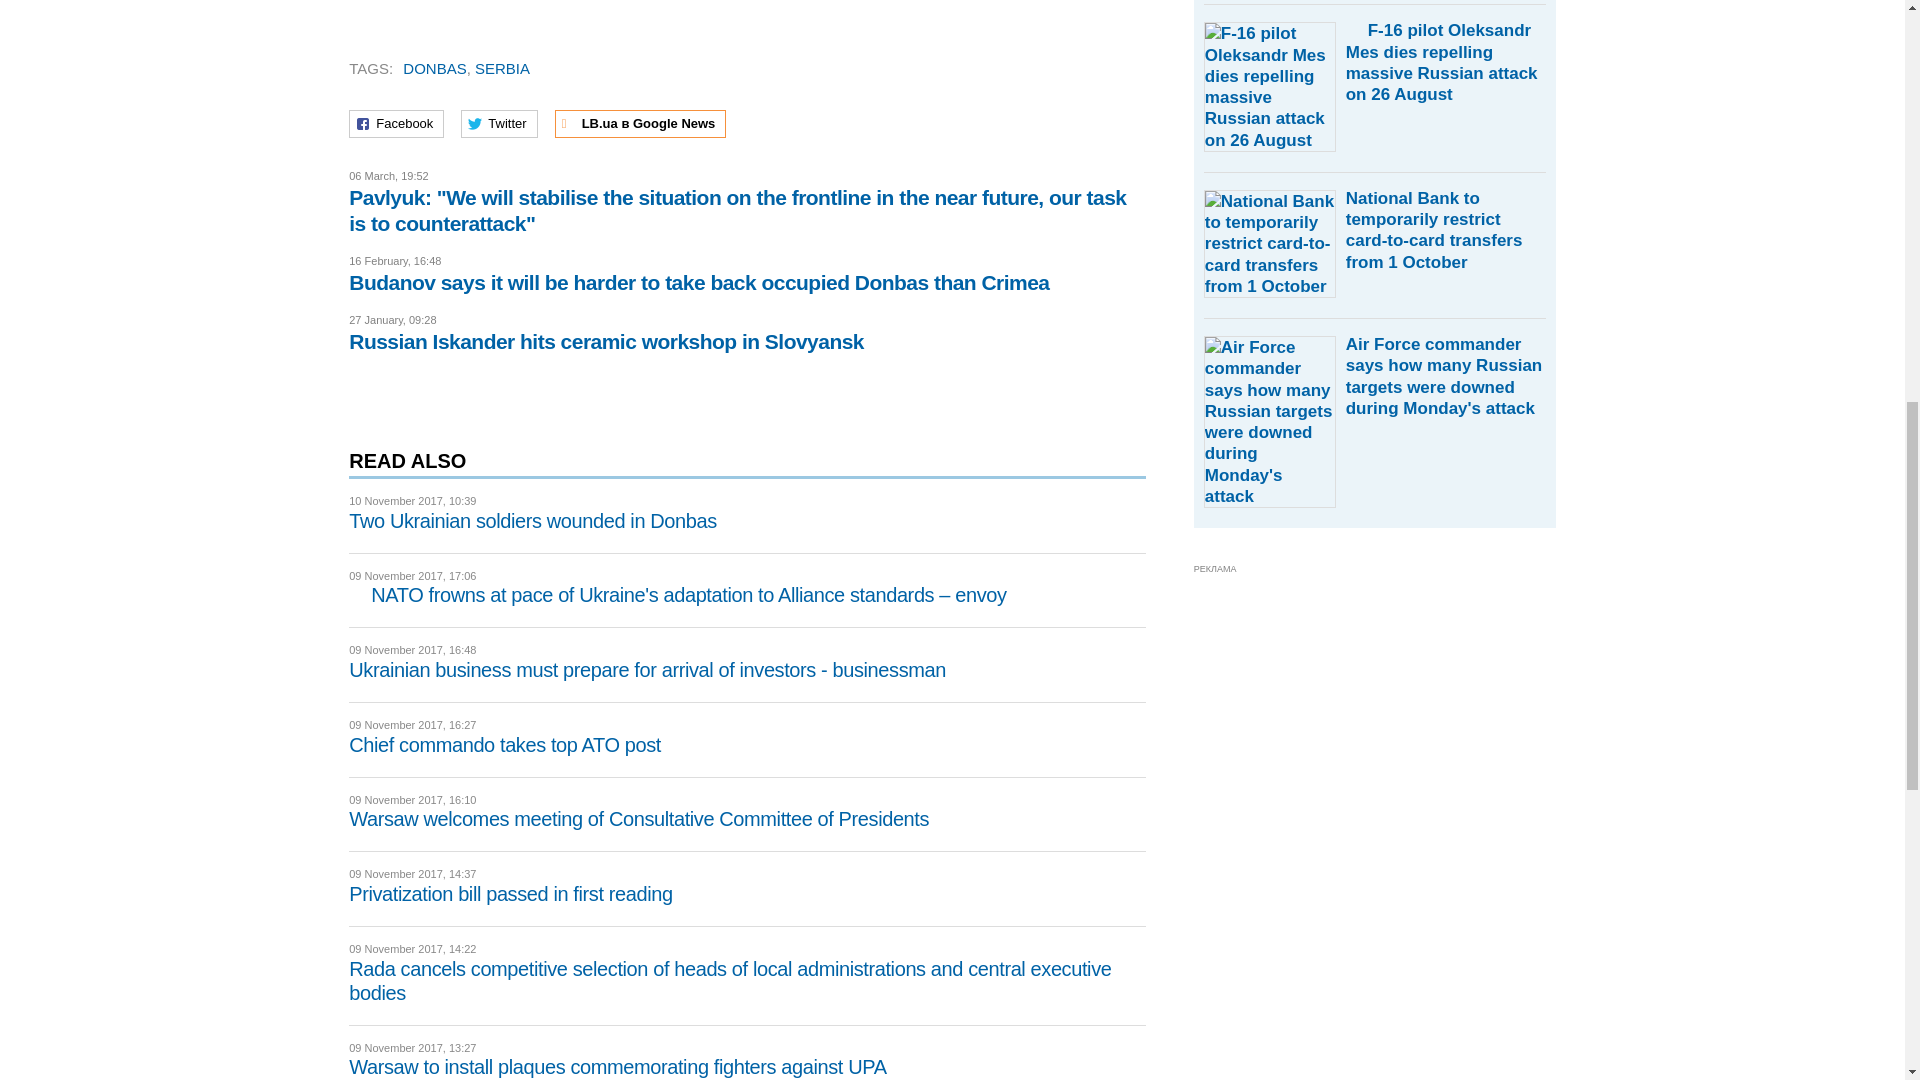 The image size is (1920, 1080). What do you see at coordinates (606, 342) in the screenshot?
I see `Russian Iskander hits ceramic workshop in Slovyansk` at bounding box center [606, 342].